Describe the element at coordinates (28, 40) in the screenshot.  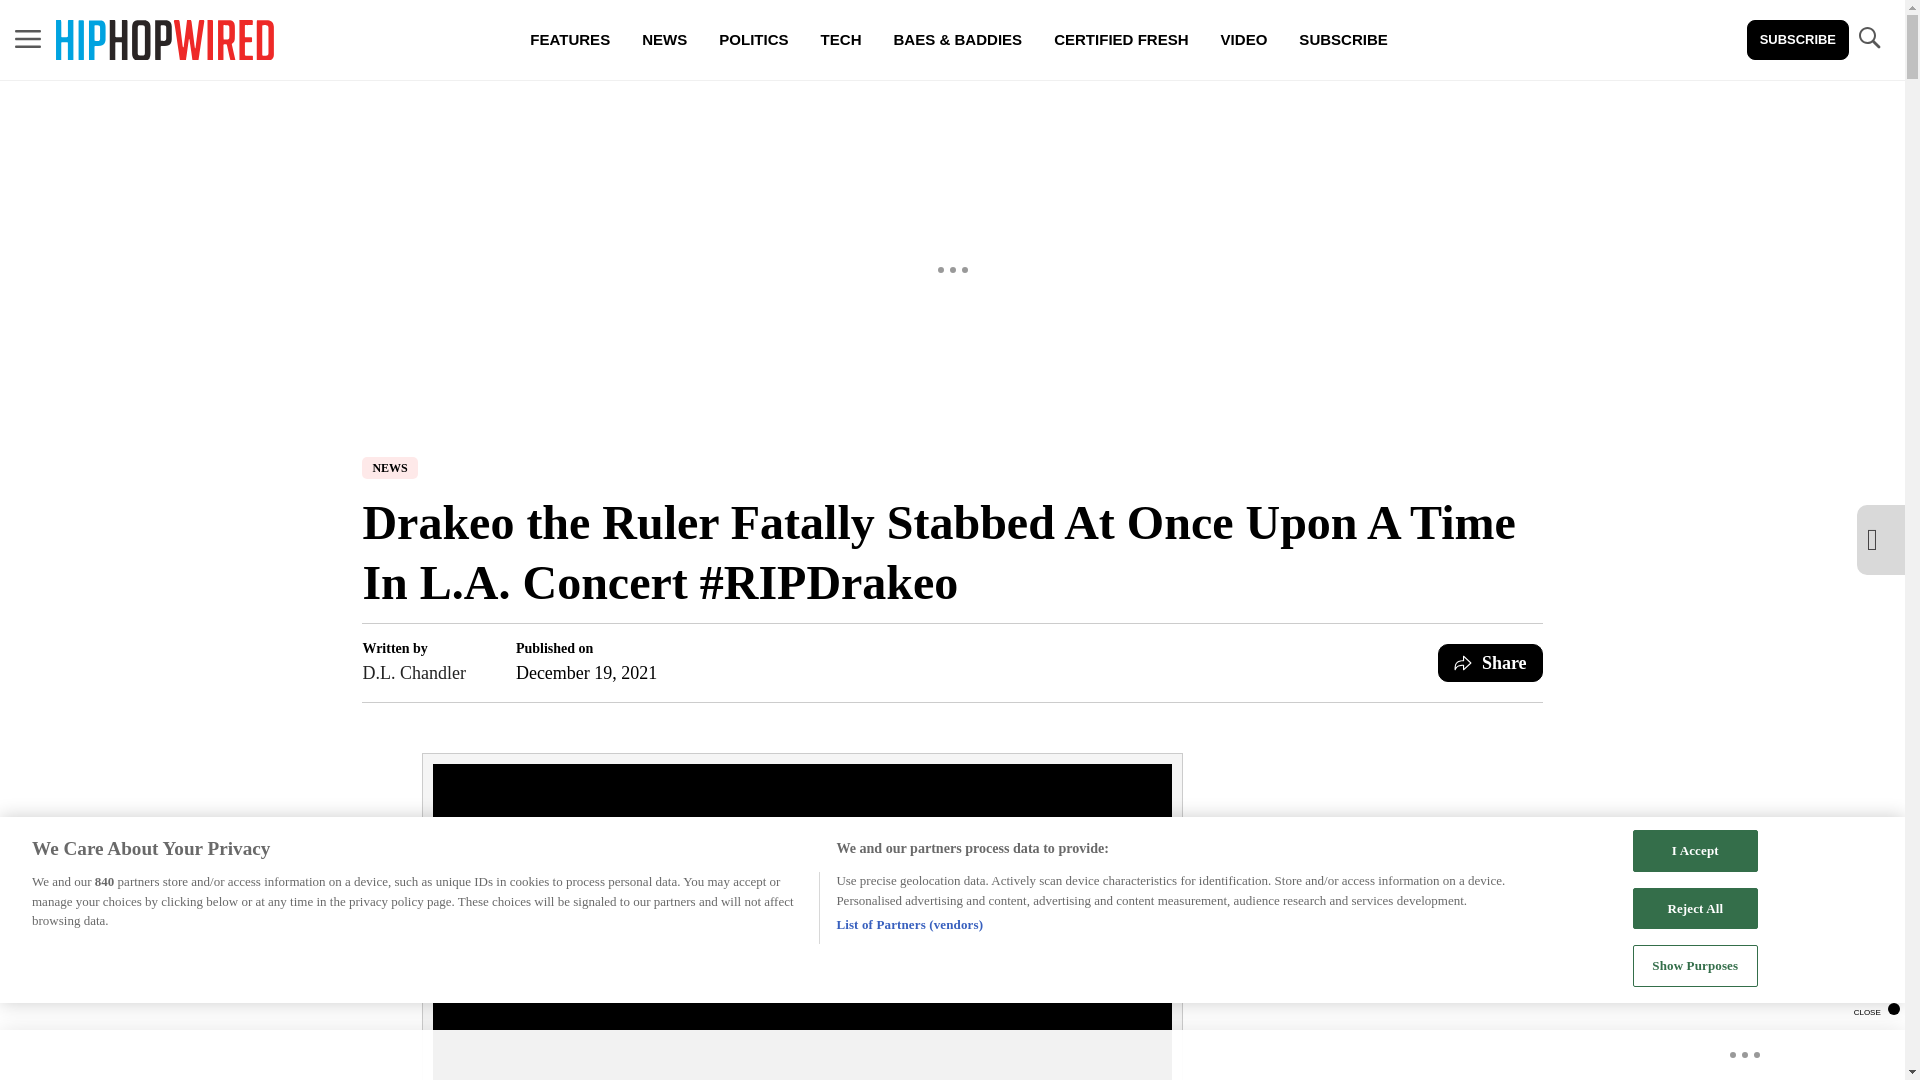
I see `MENU` at that location.